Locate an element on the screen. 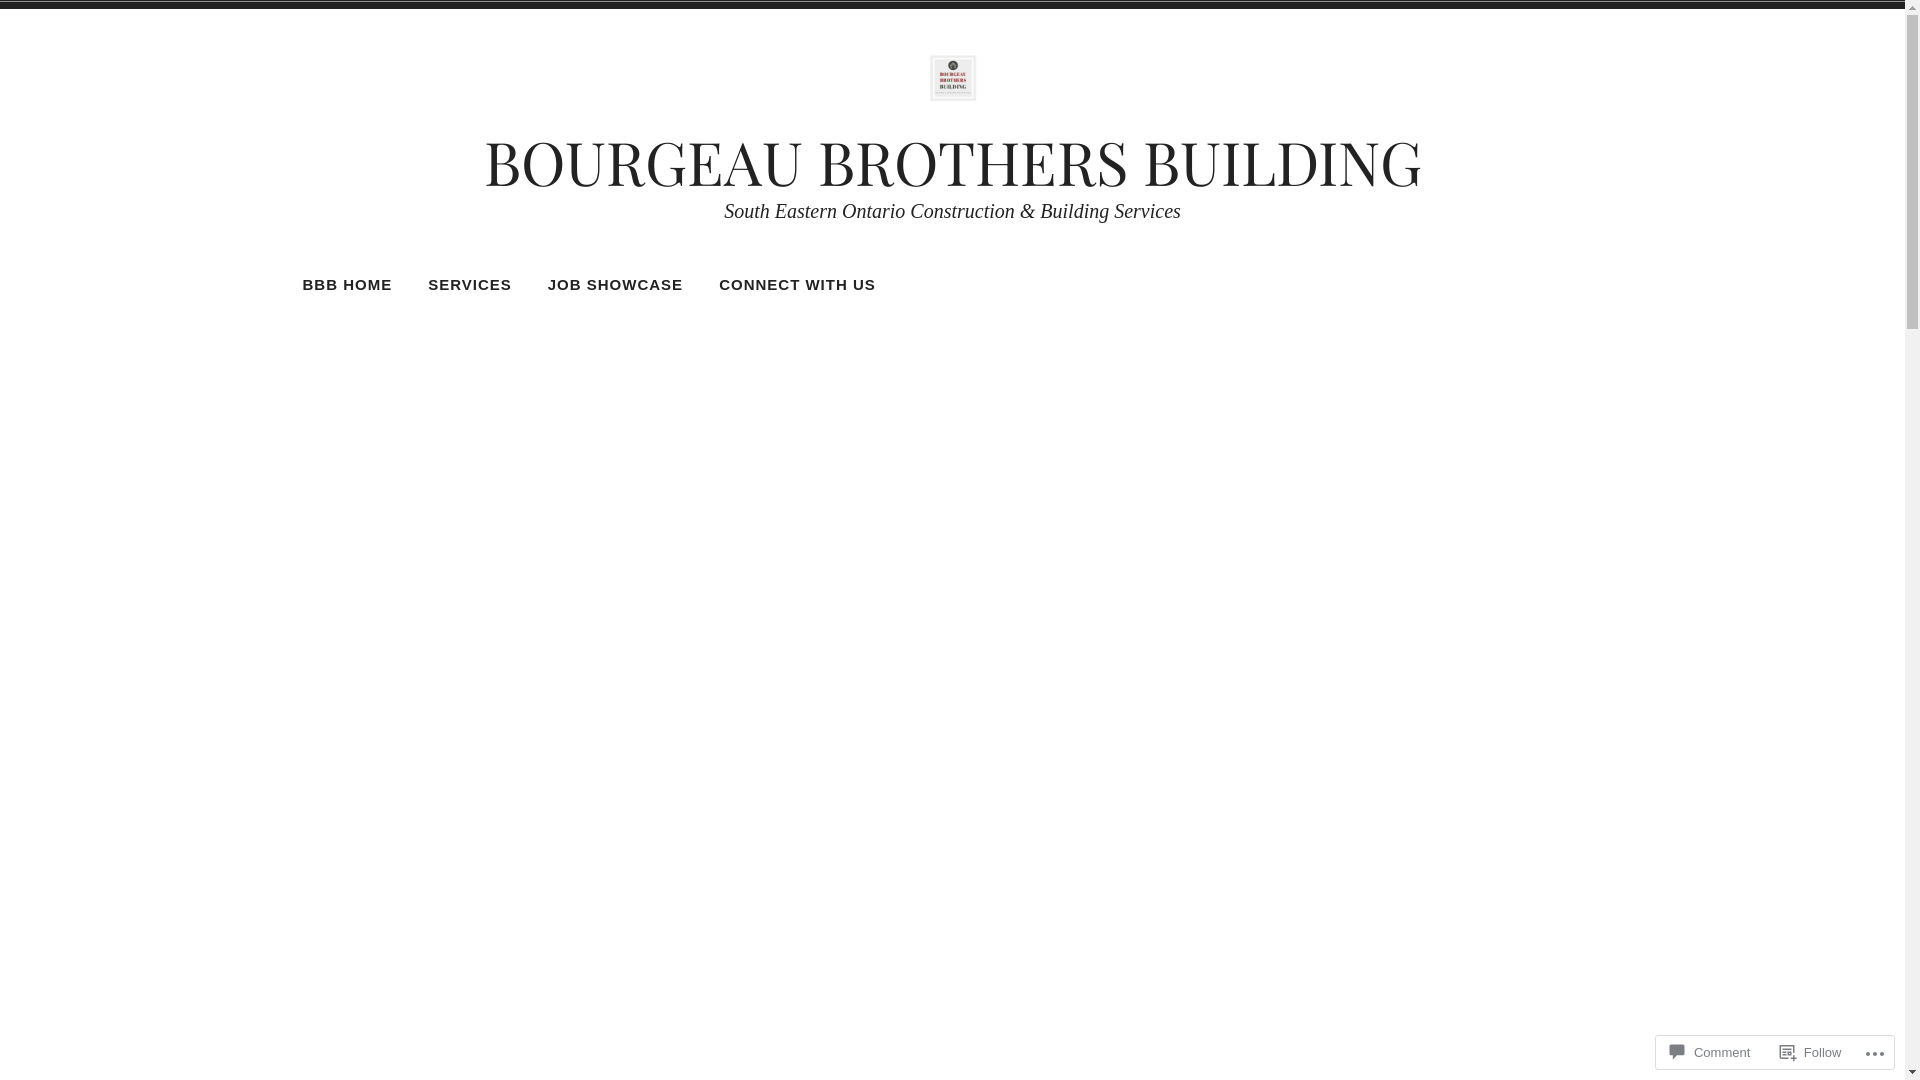 Image resolution: width=1920 pixels, height=1080 pixels. SERVICES is located at coordinates (470, 285).